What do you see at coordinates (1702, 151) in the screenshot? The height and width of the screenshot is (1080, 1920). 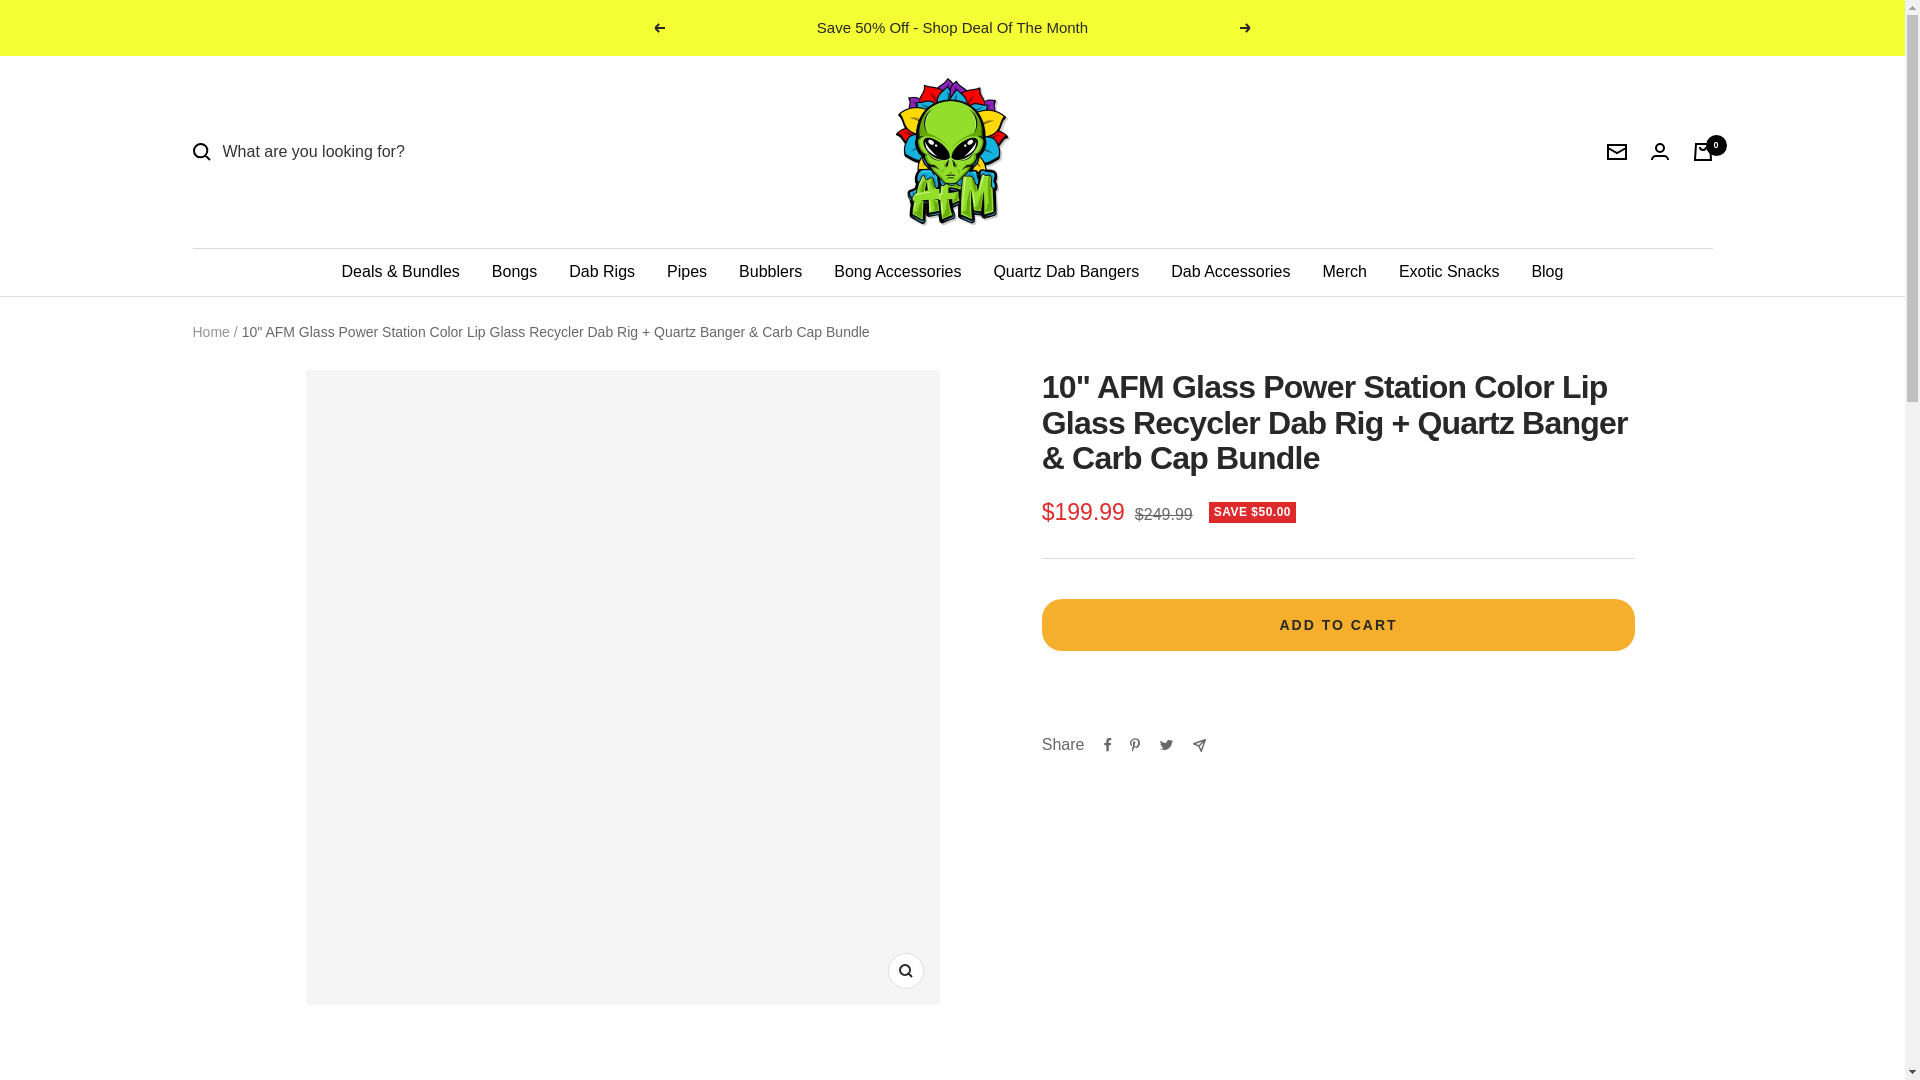 I see `0` at bounding box center [1702, 151].